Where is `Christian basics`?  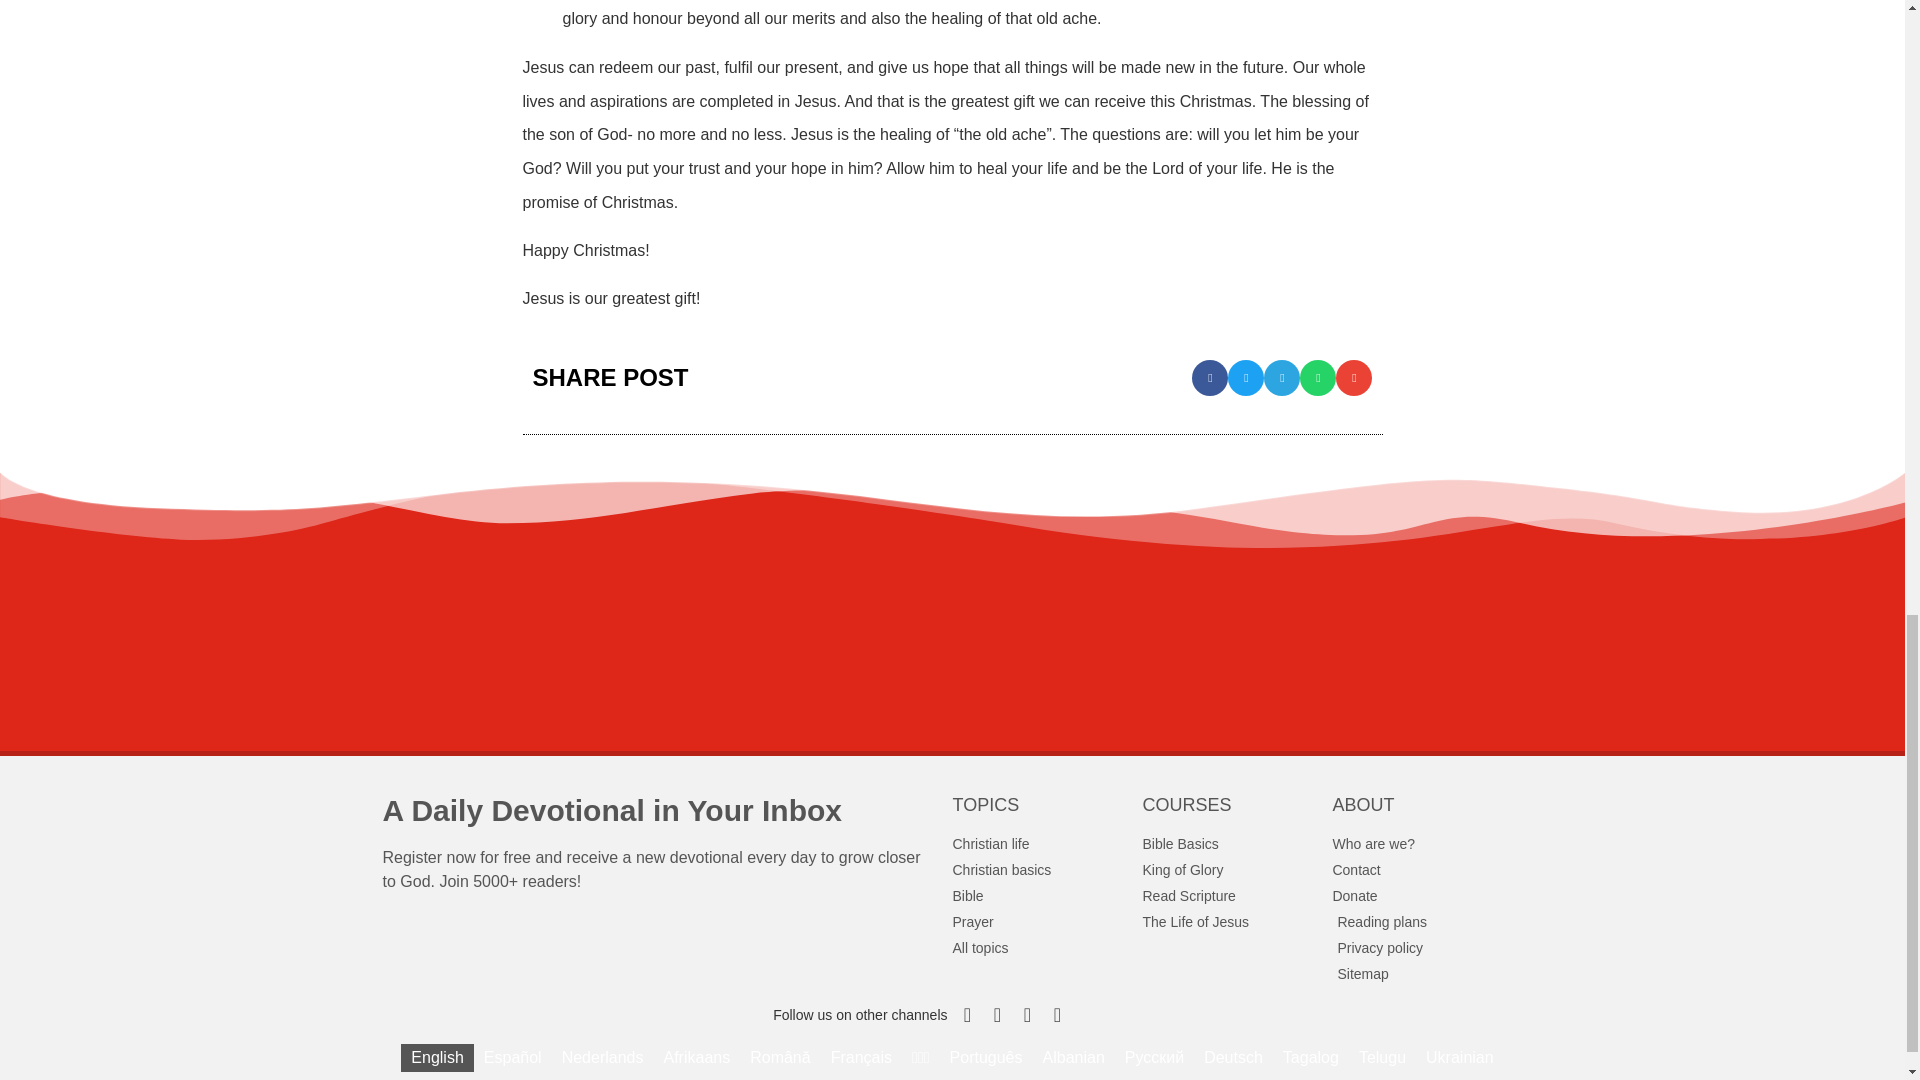 Christian basics is located at coordinates (1047, 870).